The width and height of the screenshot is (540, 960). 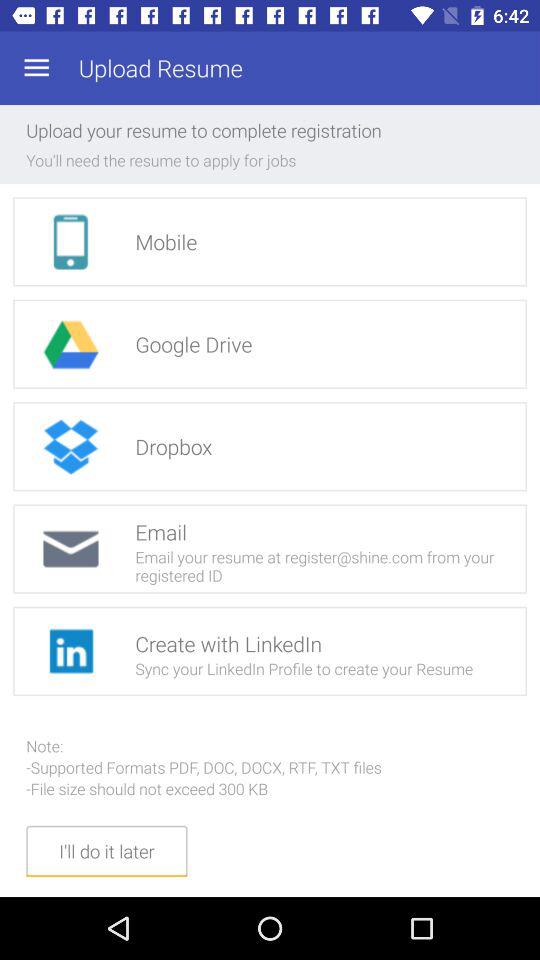 I want to click on click on the icon below email icon, so click(x=70, y=651).